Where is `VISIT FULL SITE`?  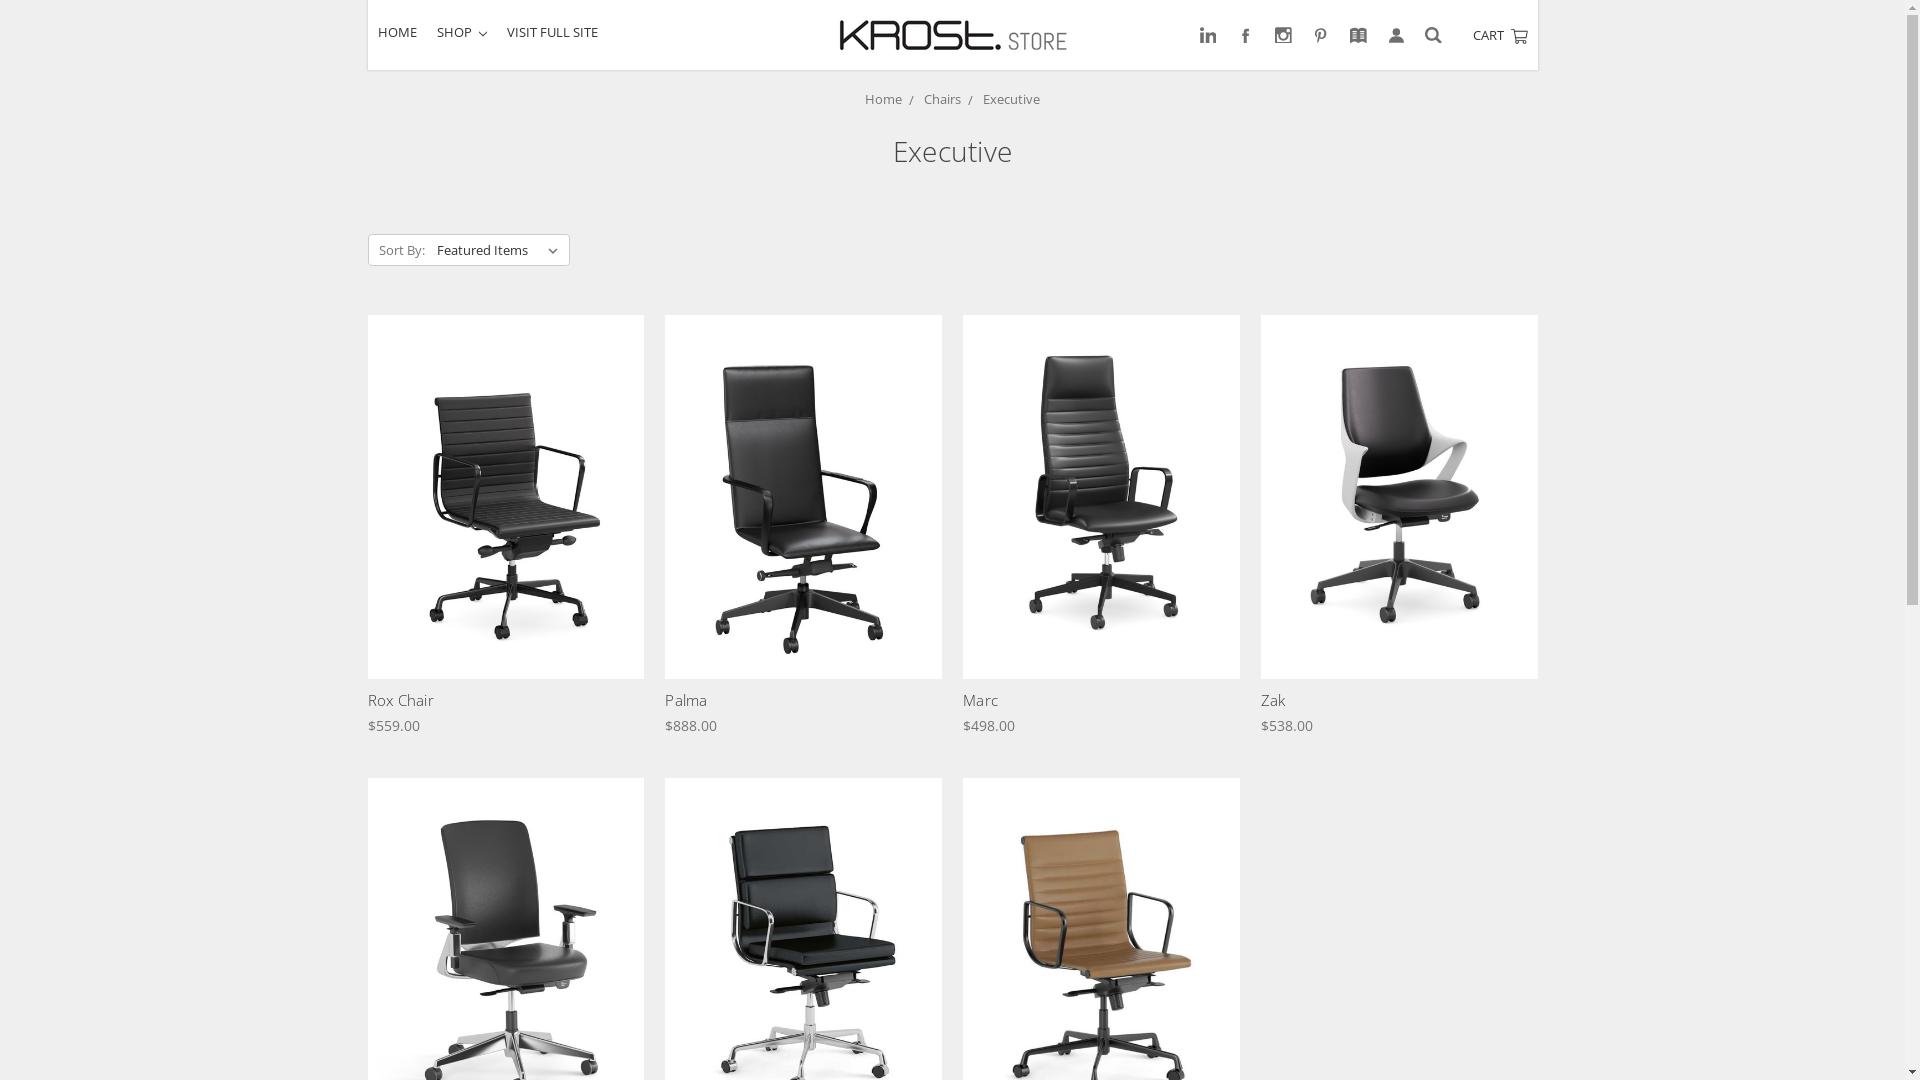 VISIT FULL SITE is located at coordinates (552, 32).